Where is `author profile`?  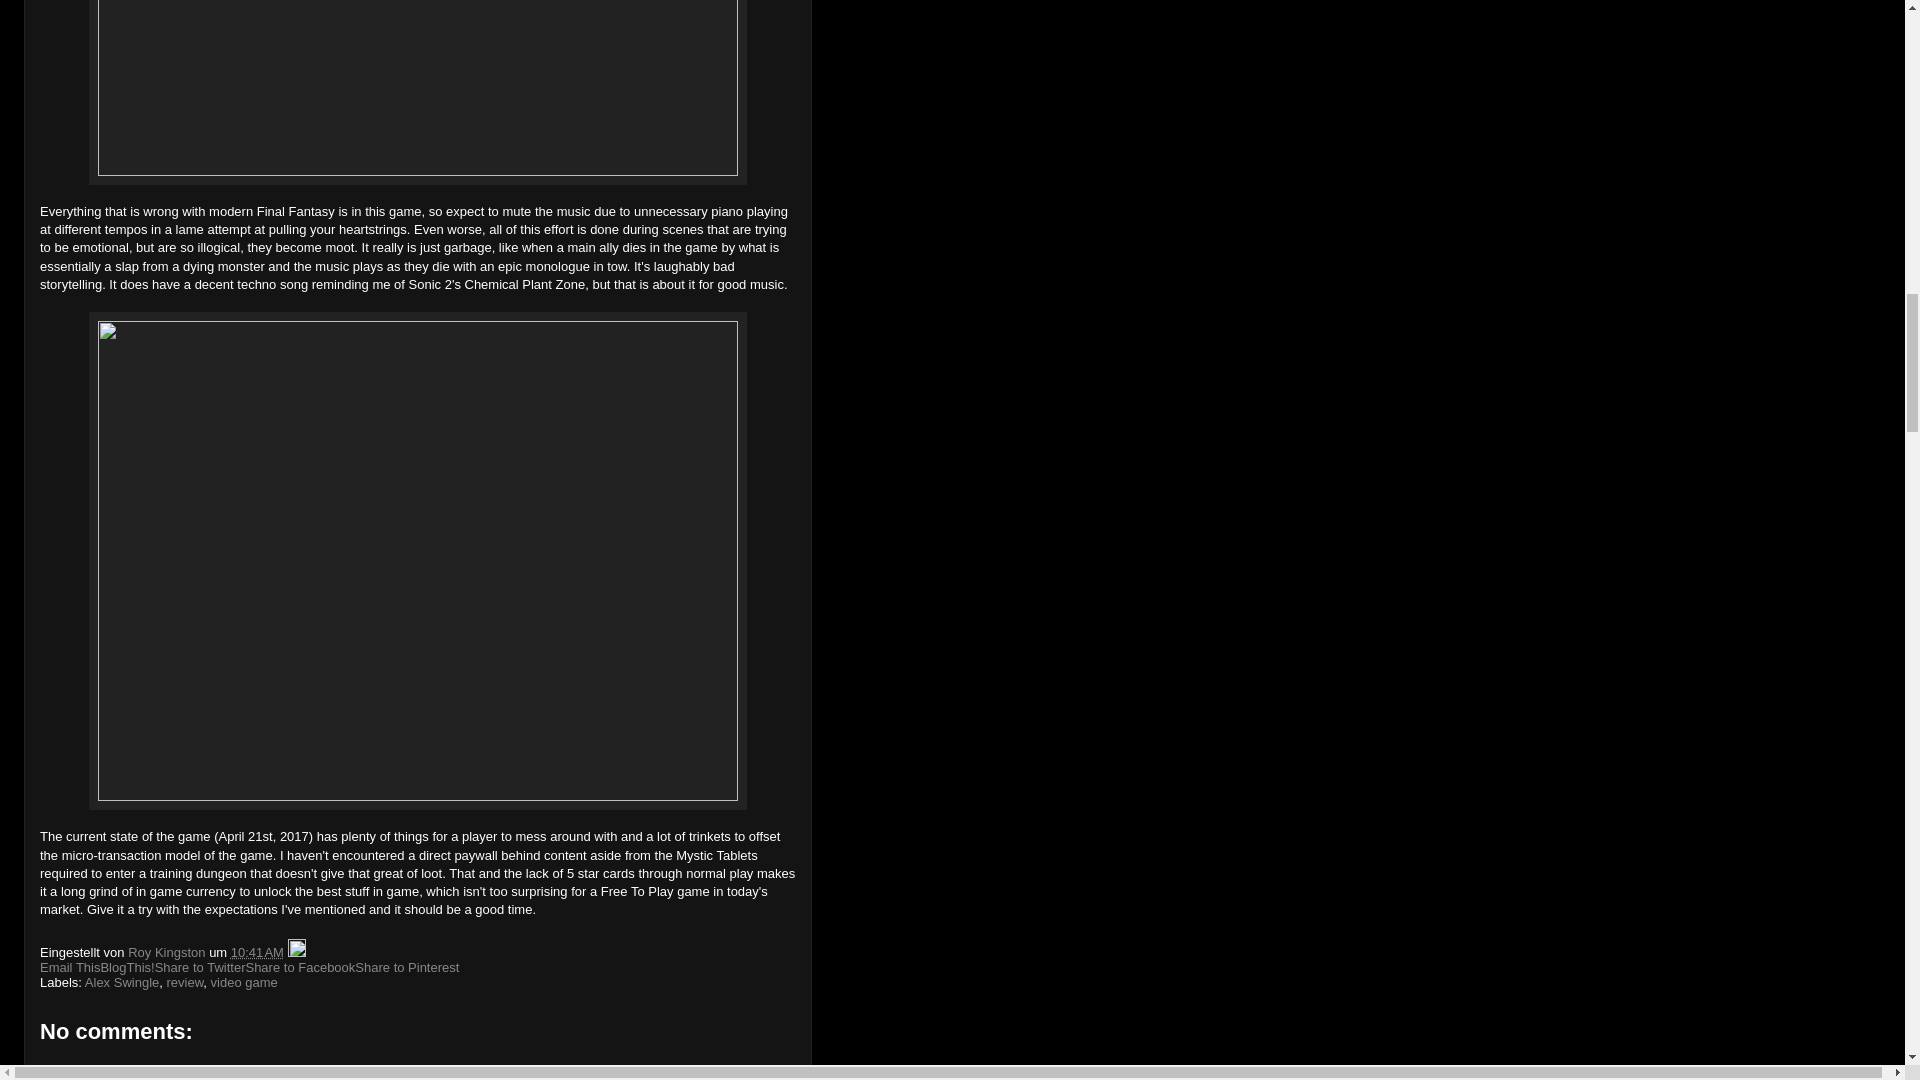 author profile is located at coordinates (168, 952).